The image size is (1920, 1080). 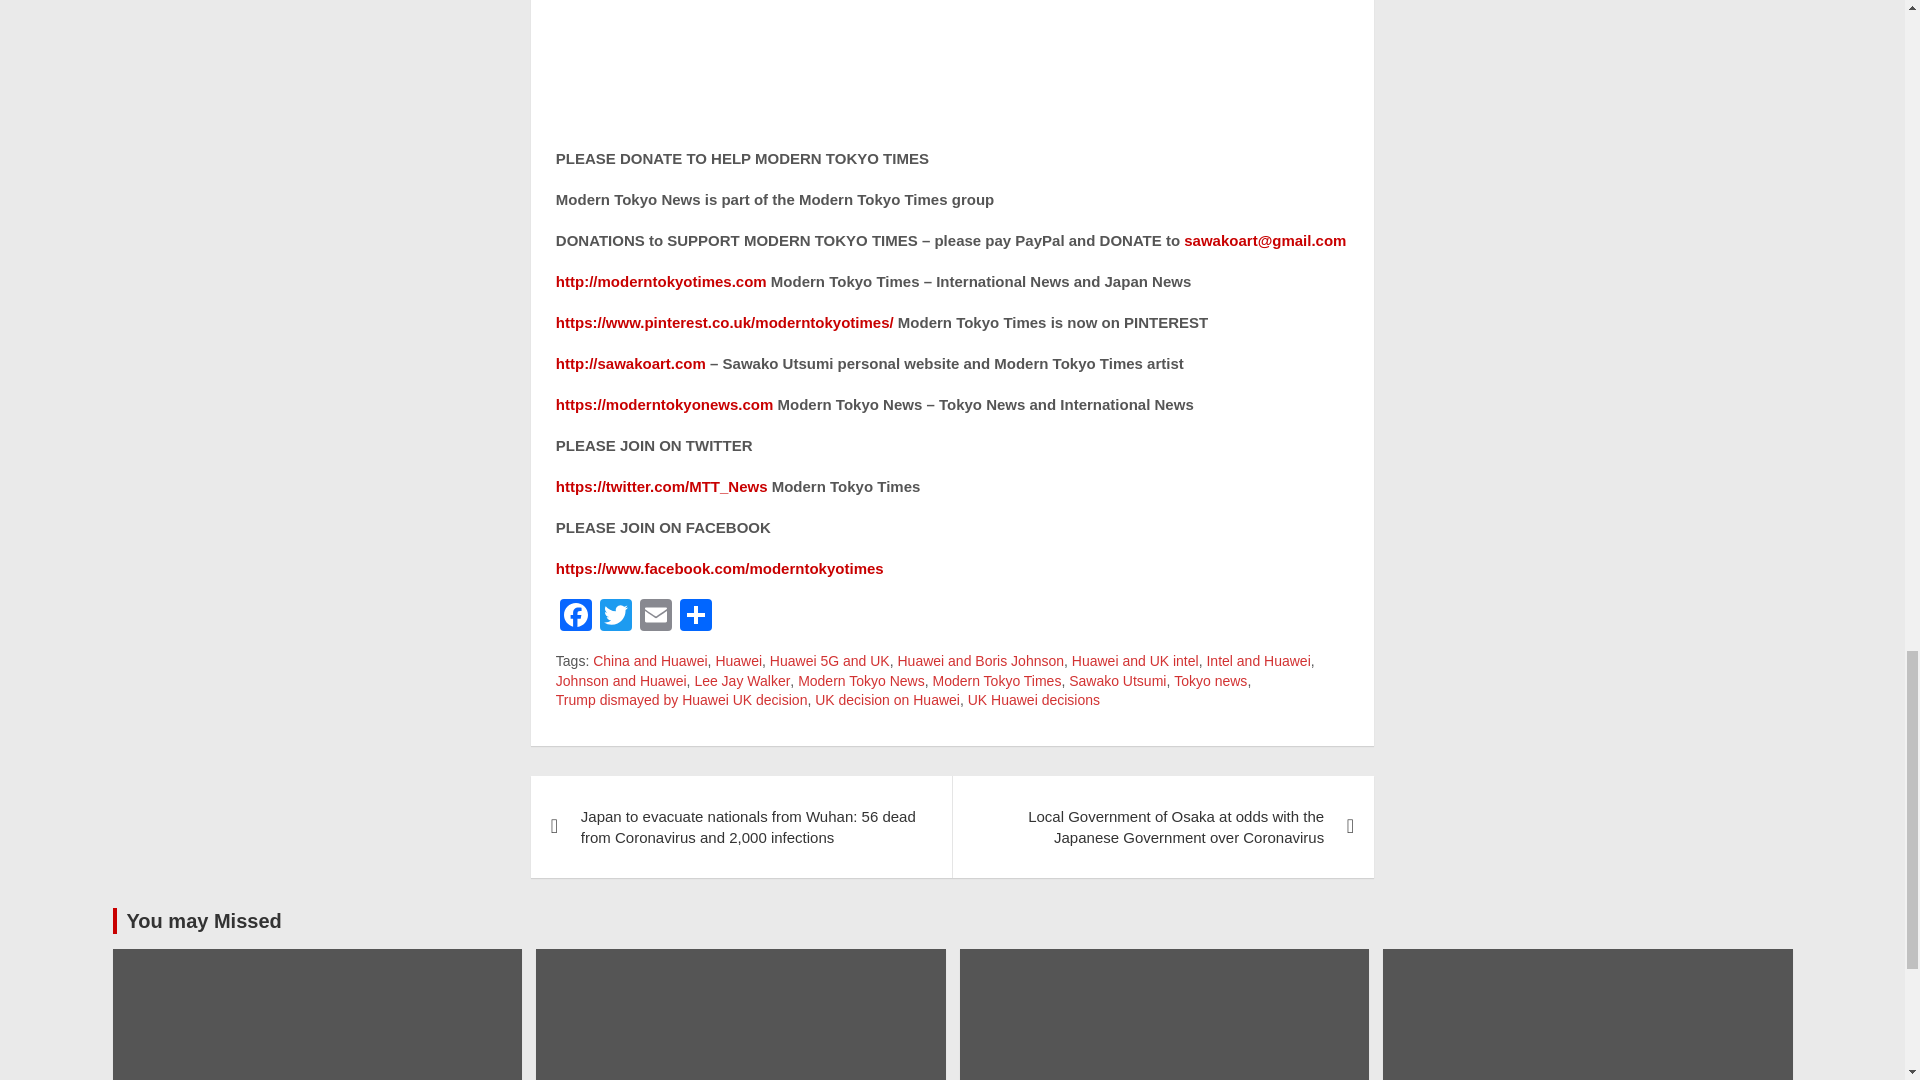 I want to click on Huawei 5G and UK, so click(x=830, y=662).